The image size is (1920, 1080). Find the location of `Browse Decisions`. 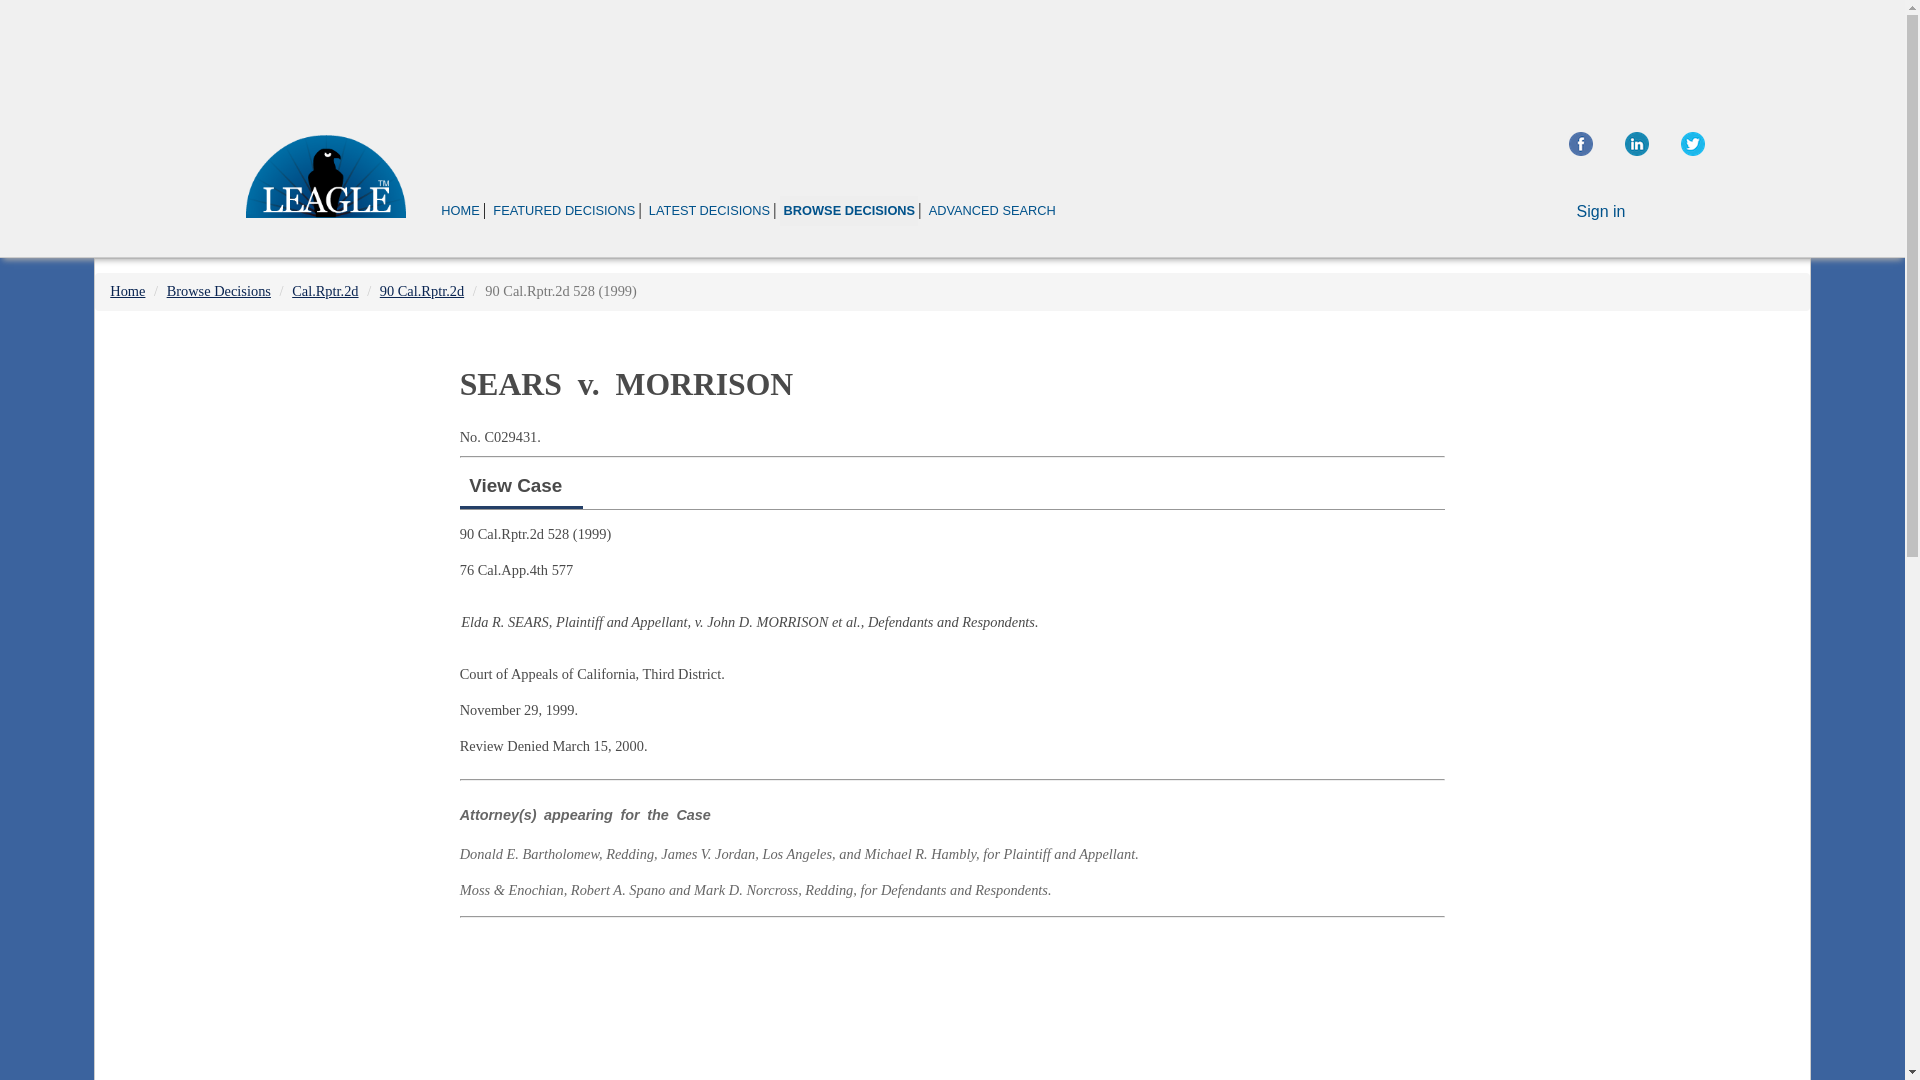

Browse Decisions is located at coordinates (218, 290).